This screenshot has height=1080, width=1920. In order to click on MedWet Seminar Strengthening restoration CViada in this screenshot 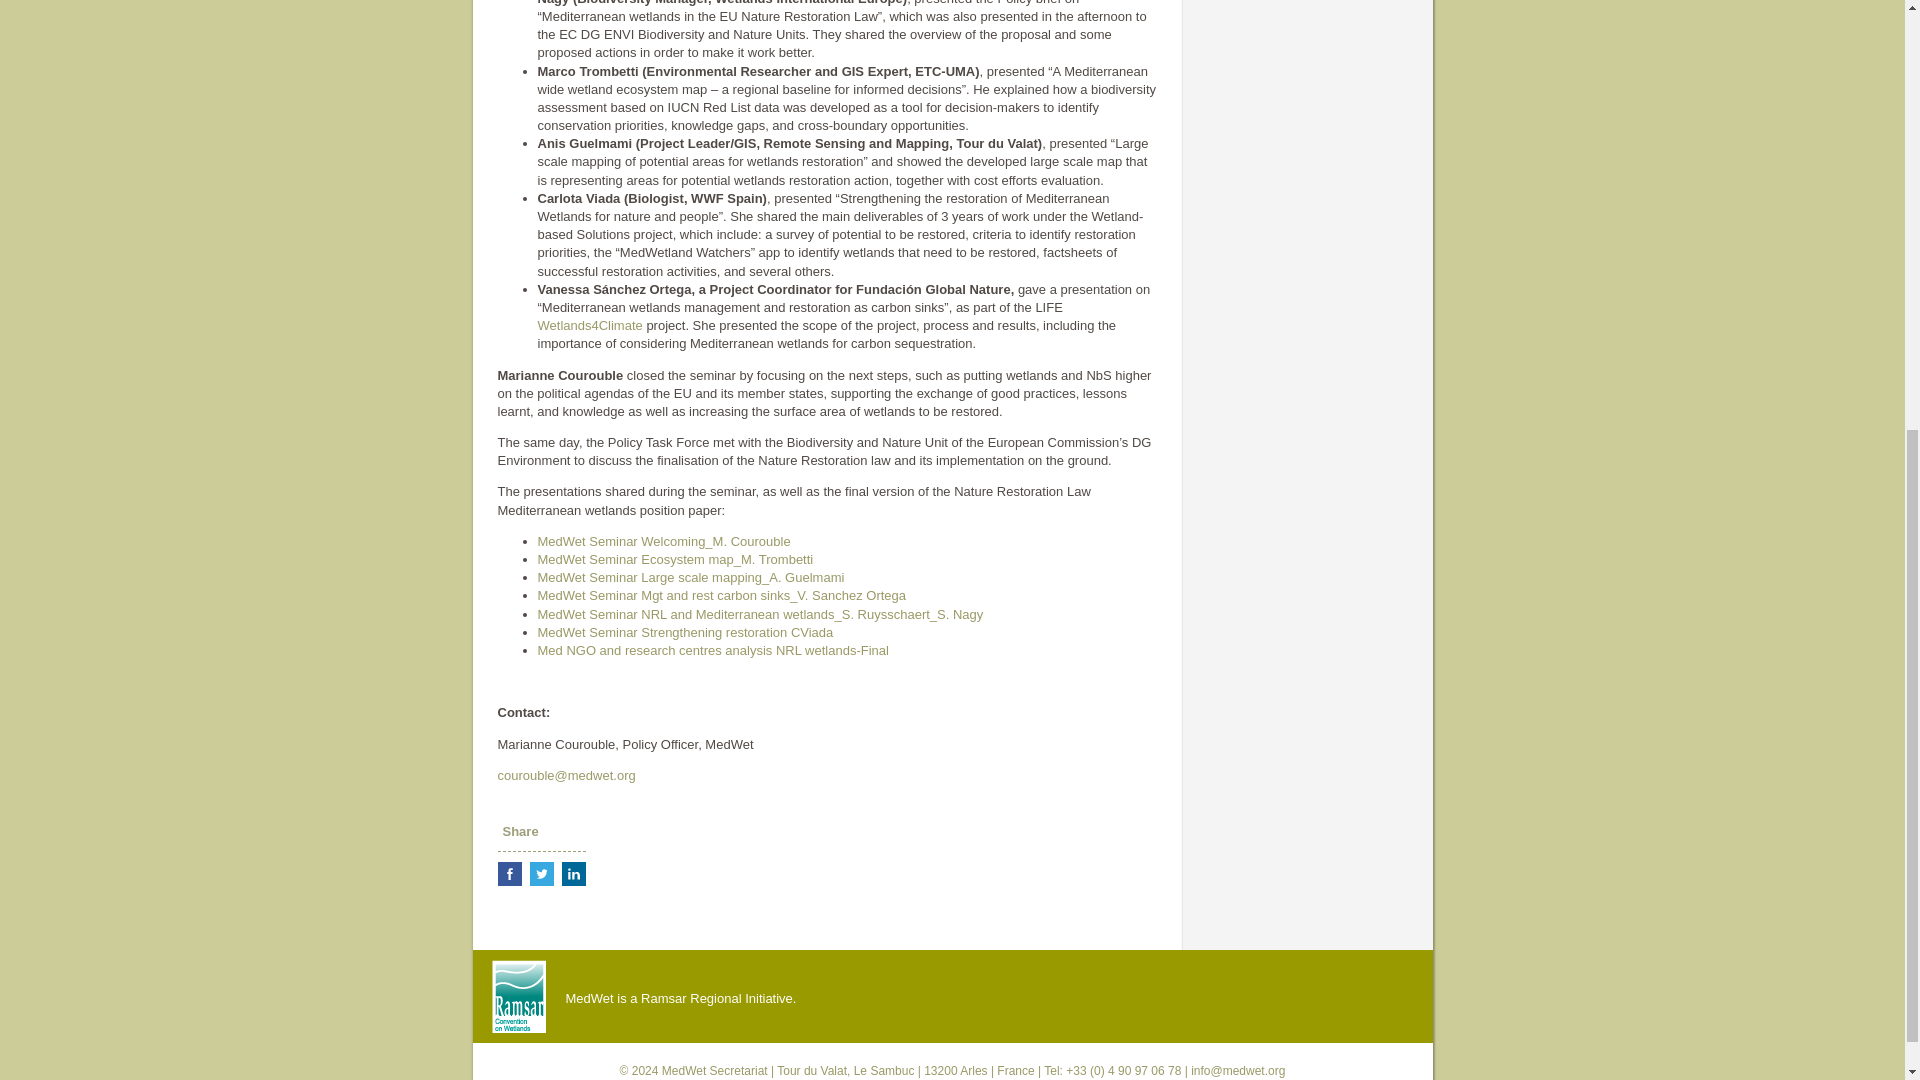, I will do `click(685, 632)`.